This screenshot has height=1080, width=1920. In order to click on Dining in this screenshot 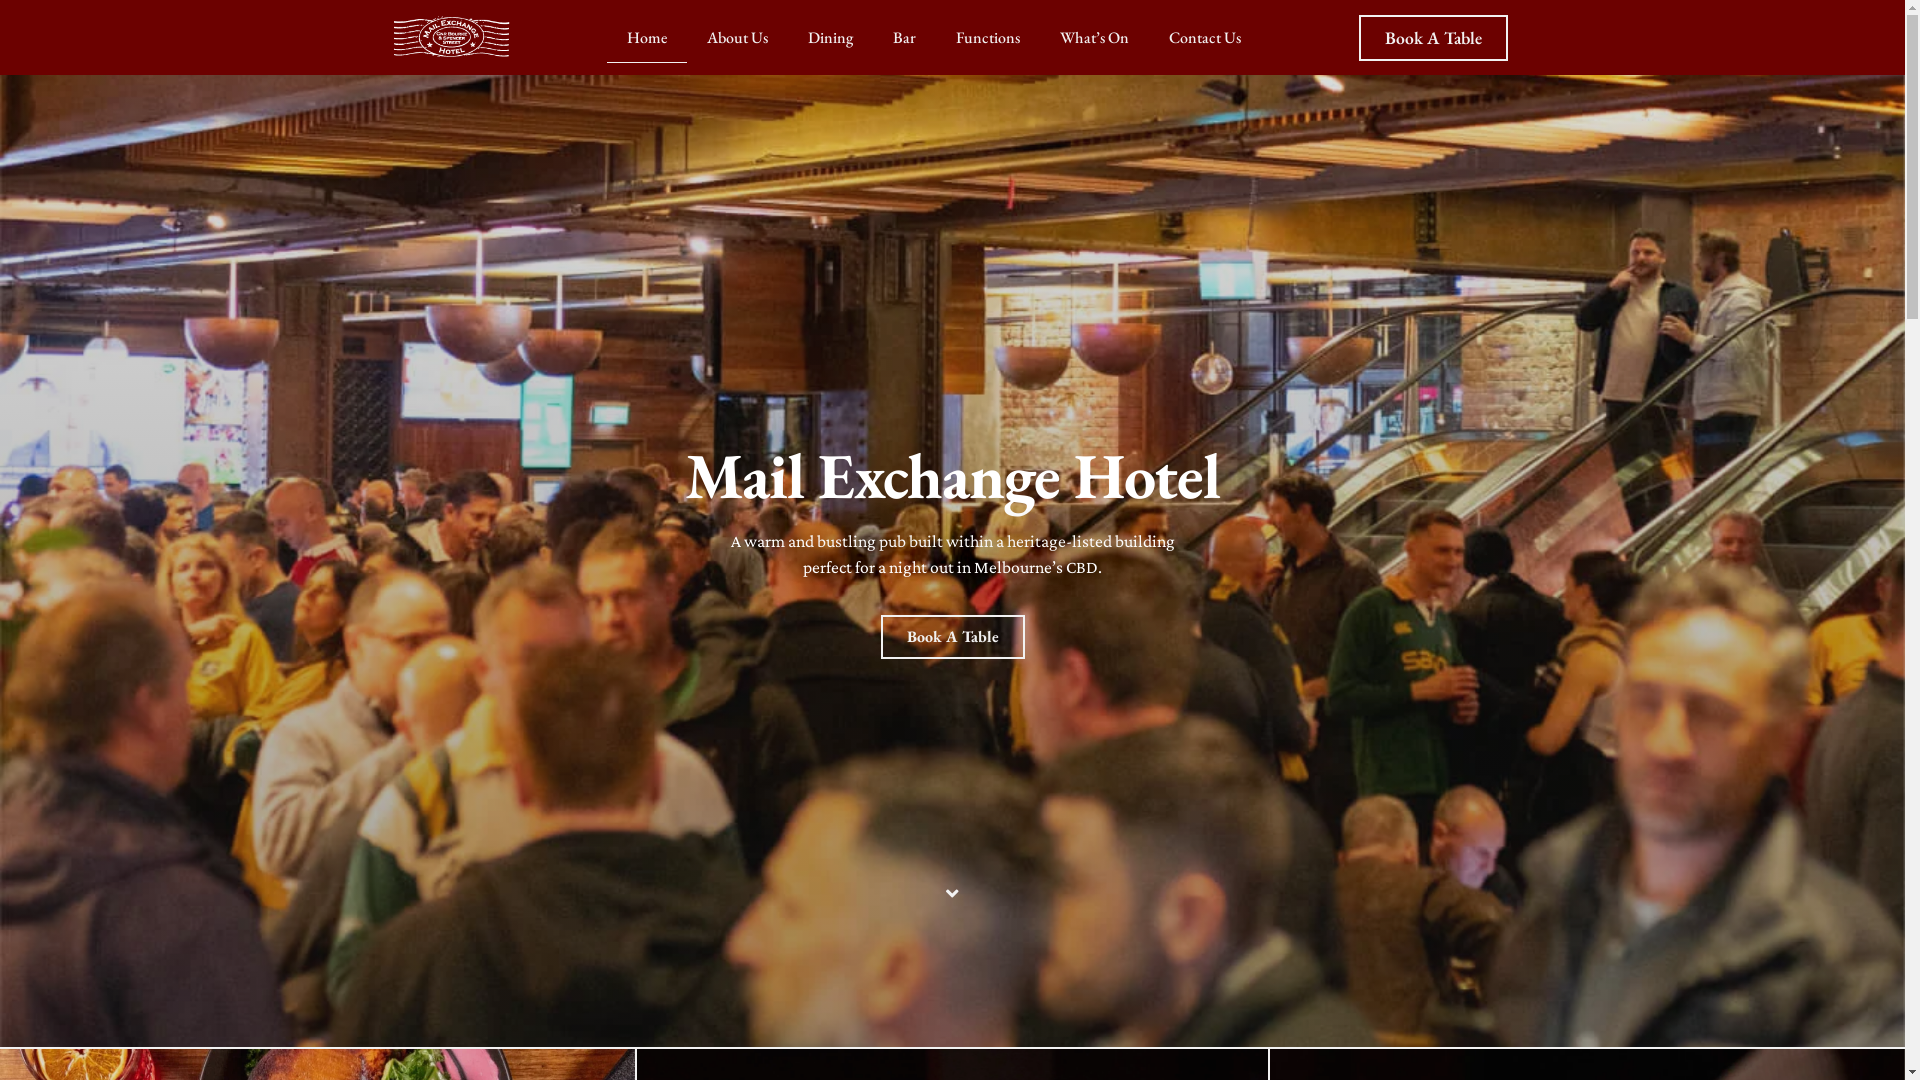, I will do `click(830, 38)`.